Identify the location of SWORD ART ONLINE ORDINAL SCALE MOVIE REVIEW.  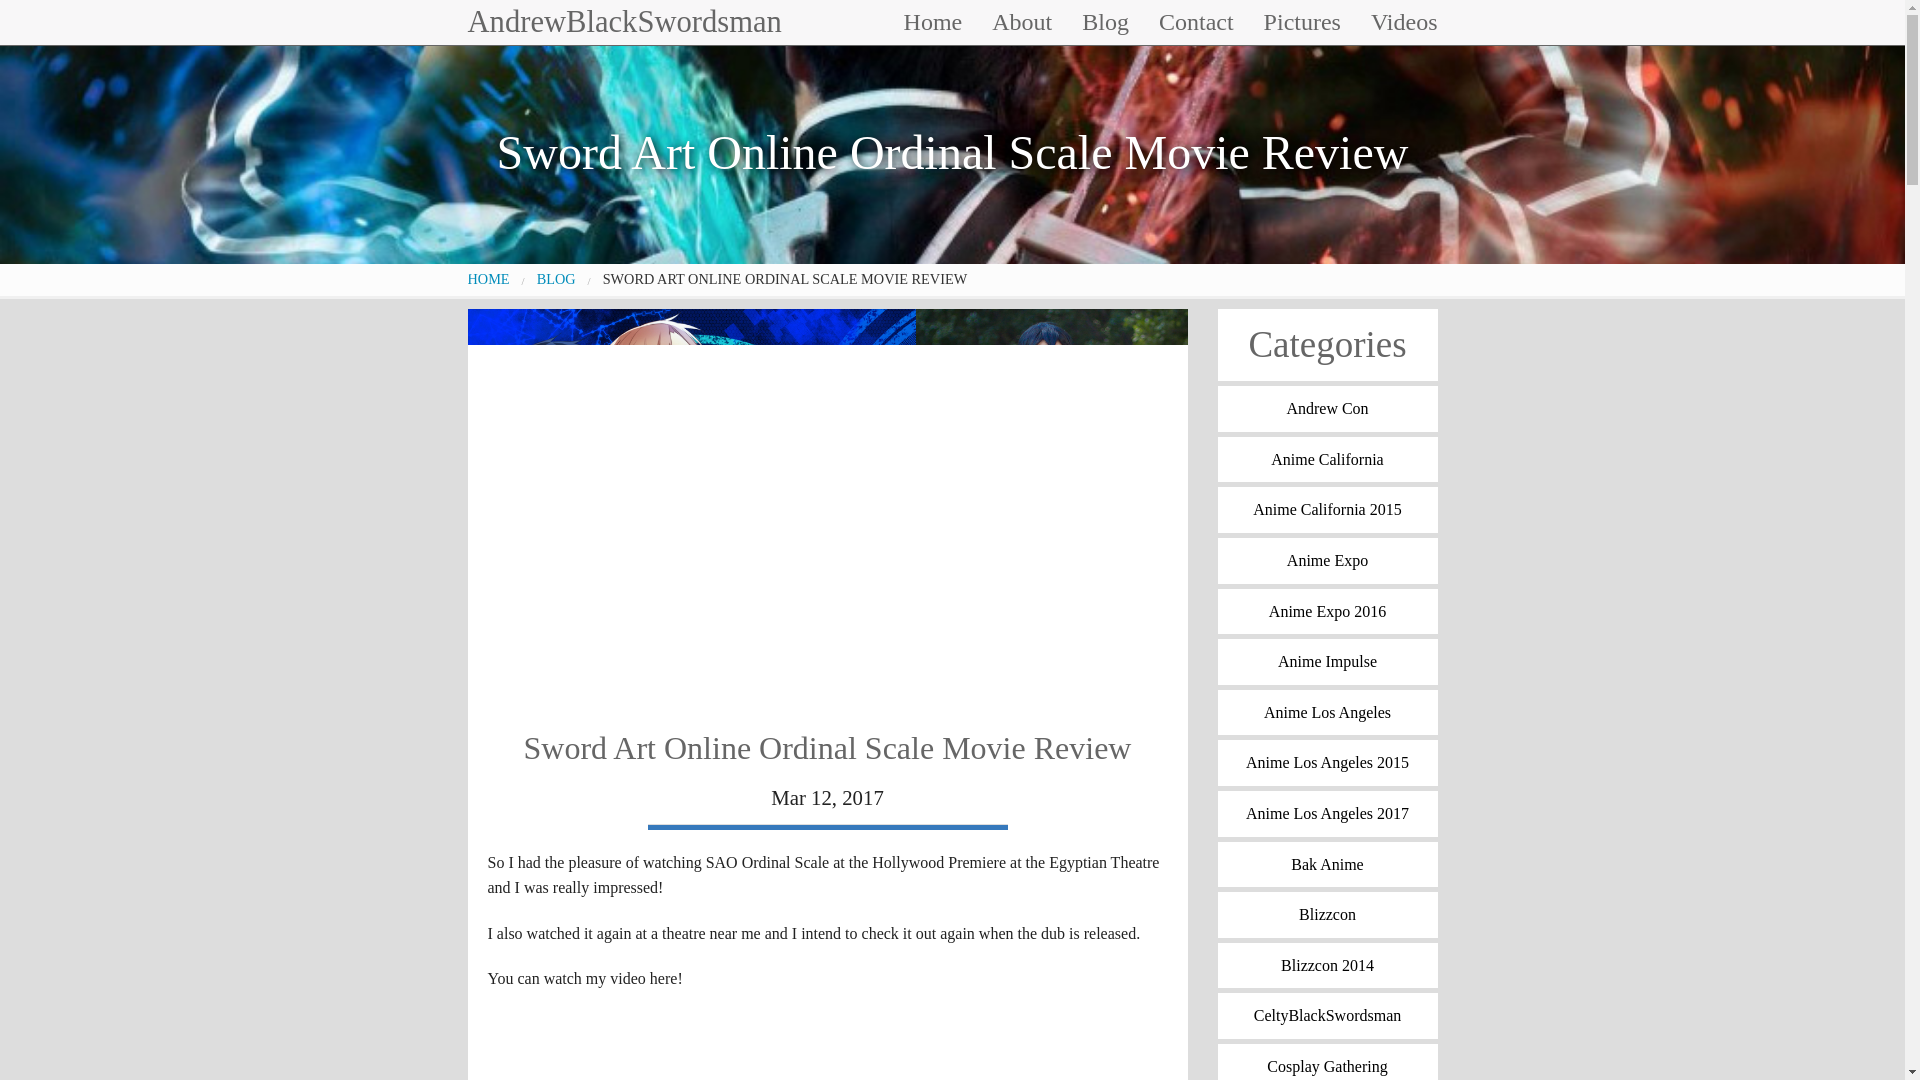
(784, 279).